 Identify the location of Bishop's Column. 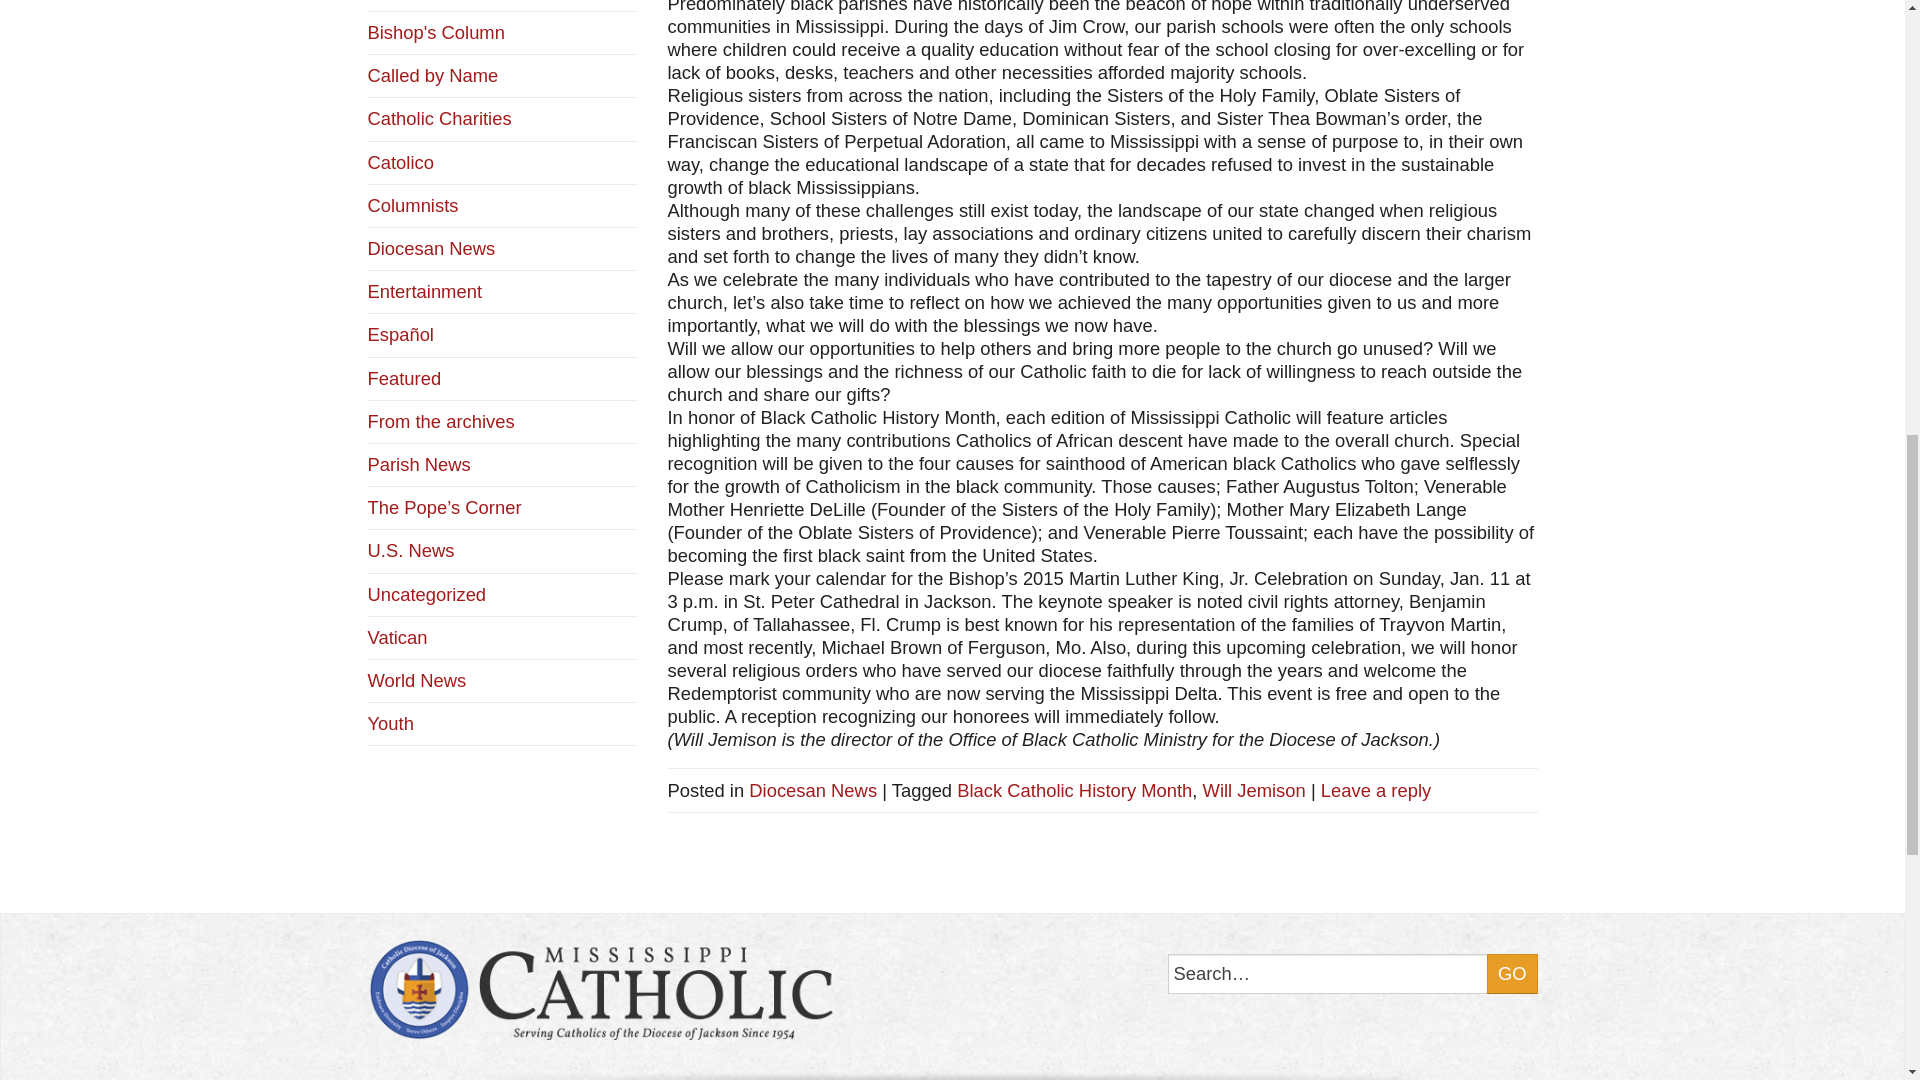
(436, 32).